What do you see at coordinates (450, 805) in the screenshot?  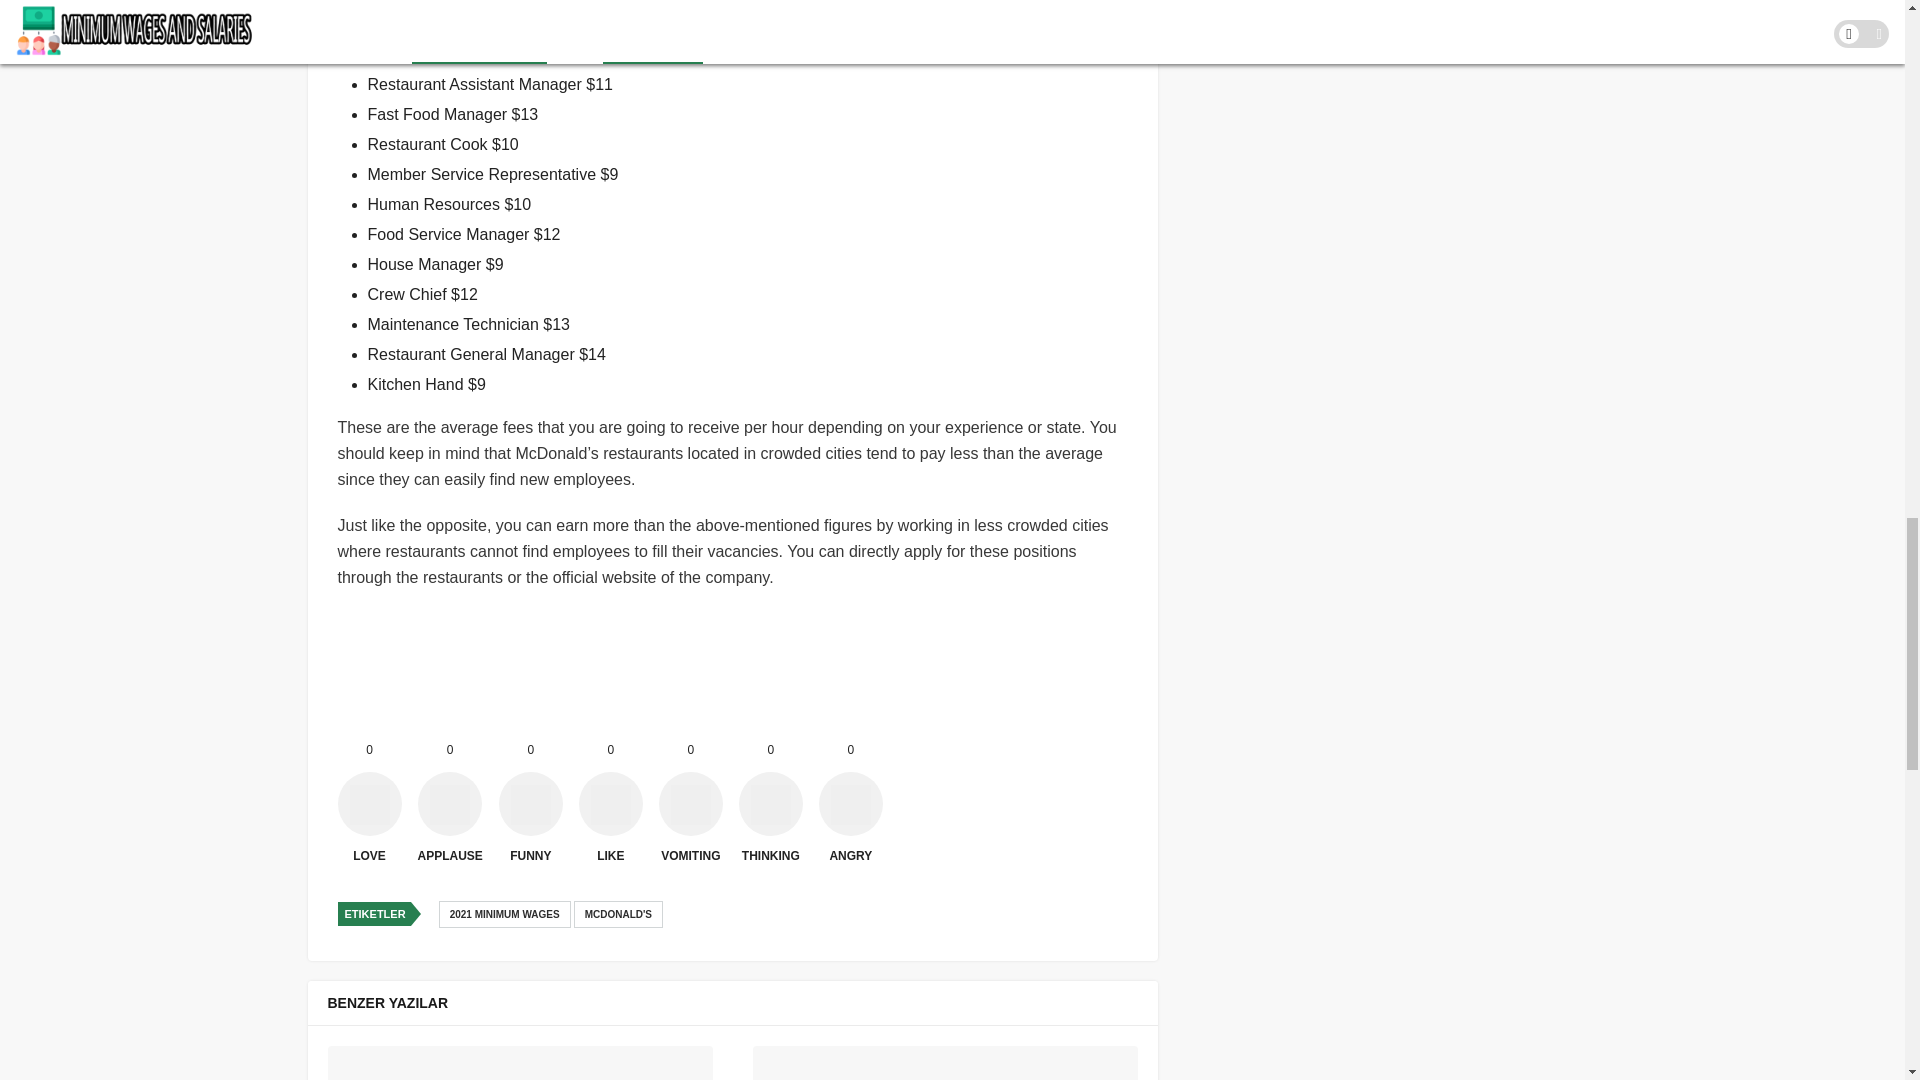 I see `APPLAUSE` at bounding box center [450, 805].